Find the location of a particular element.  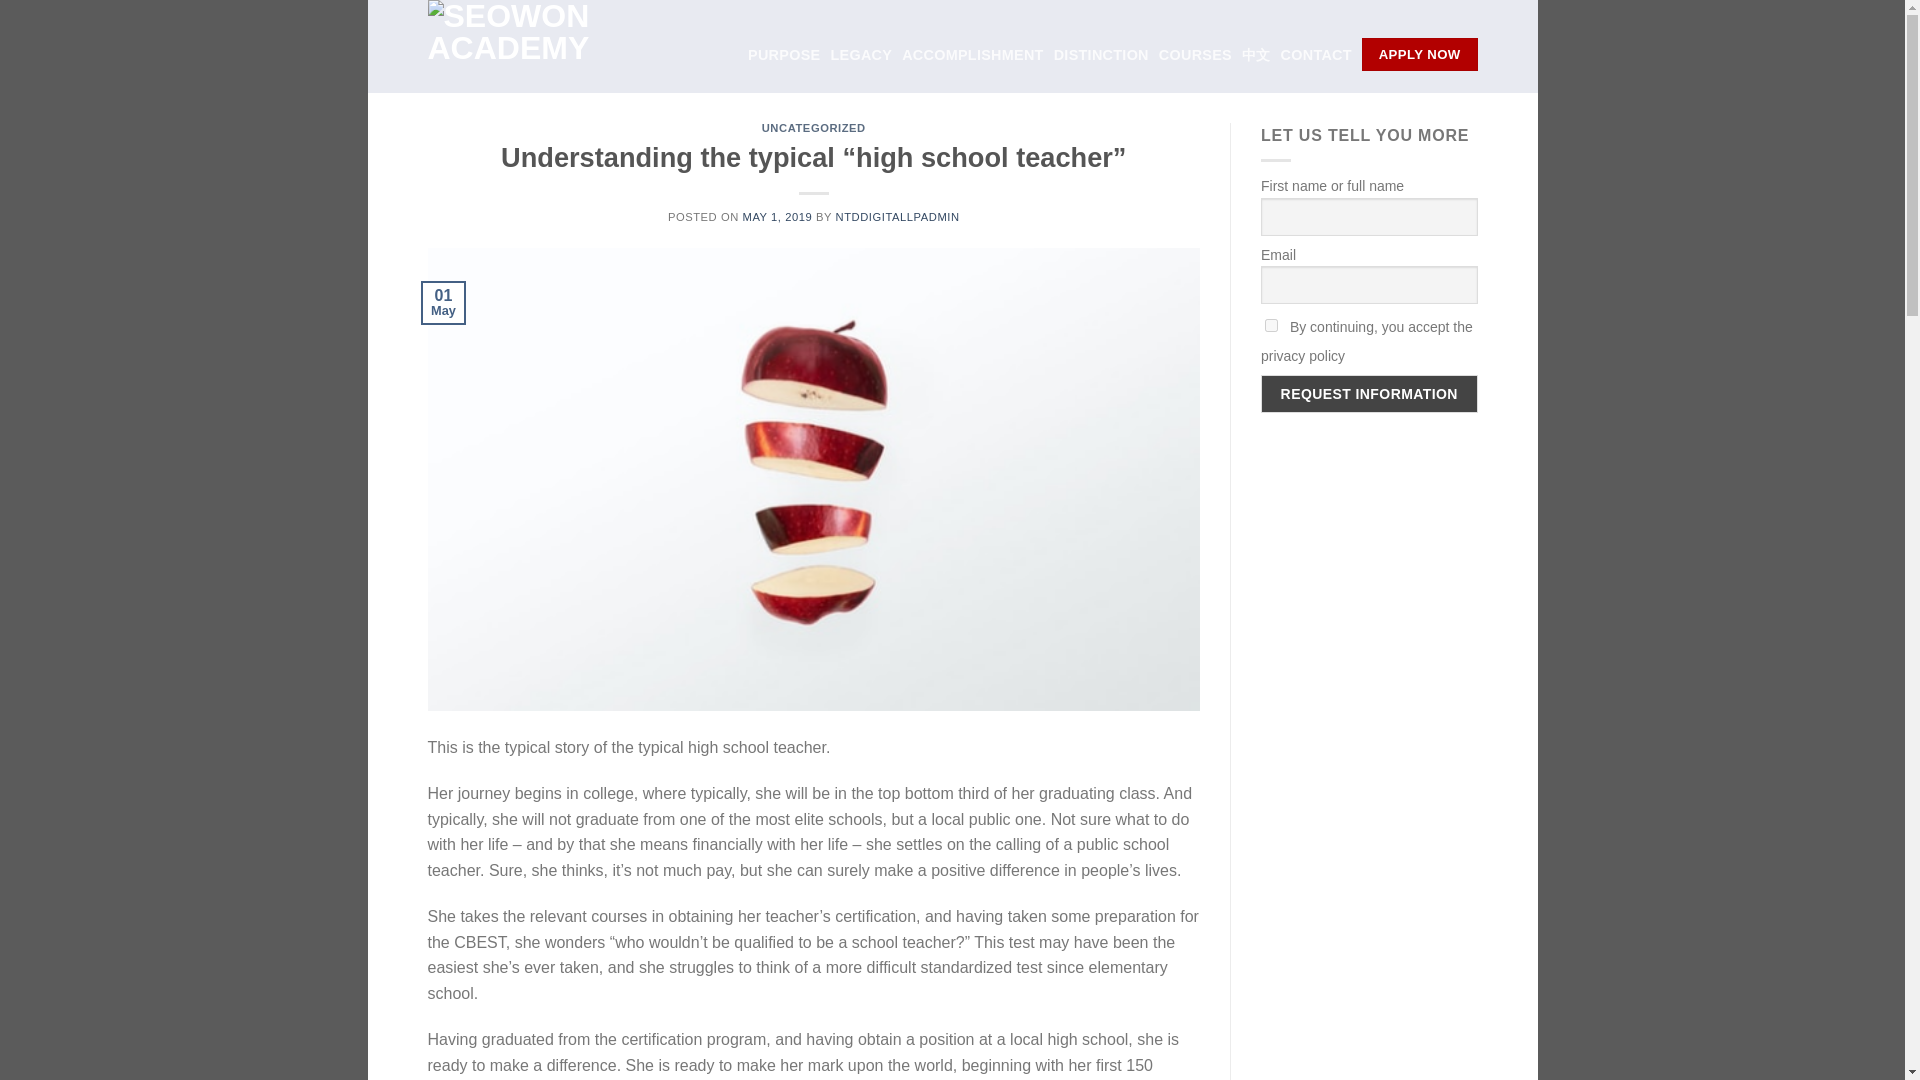

ACCOMPLISHMENT is located at coordinates (973, 54).